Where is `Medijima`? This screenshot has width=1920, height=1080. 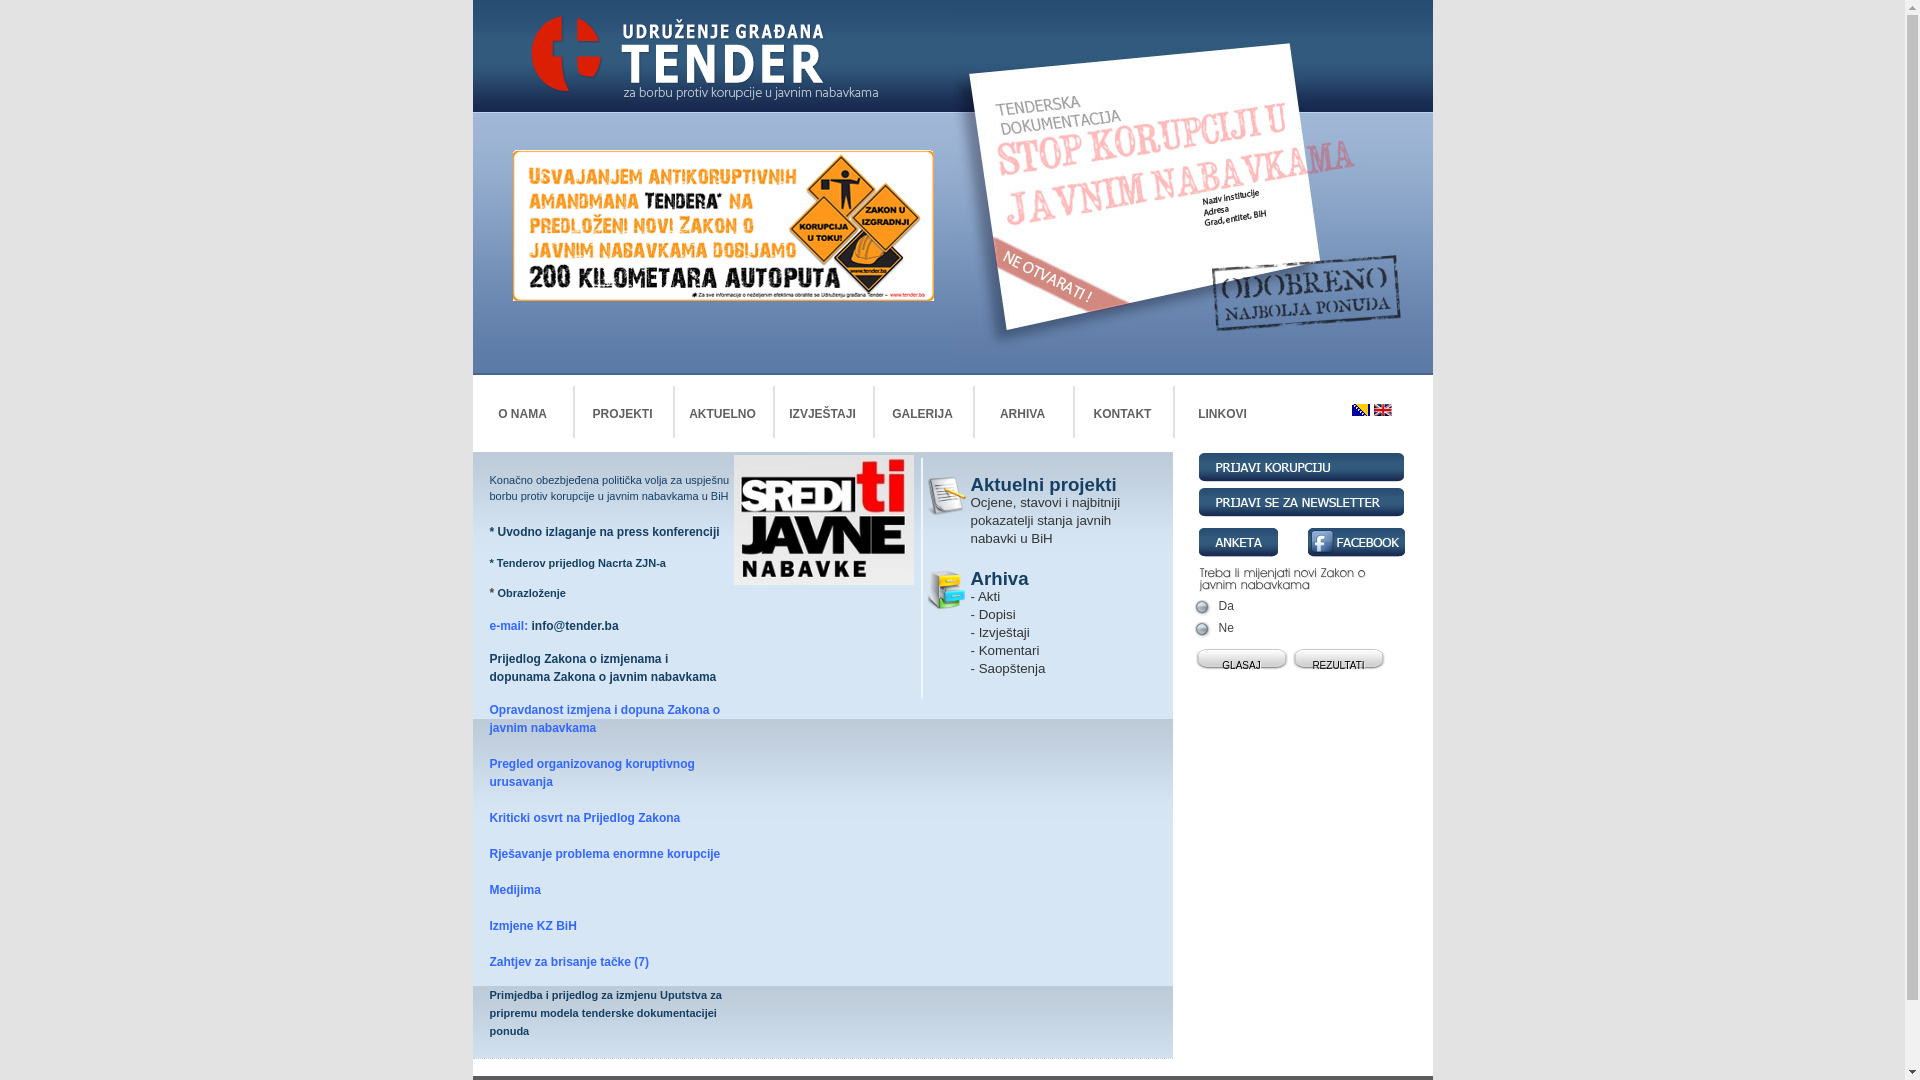
Medijima is located at coordinates (515, 890).